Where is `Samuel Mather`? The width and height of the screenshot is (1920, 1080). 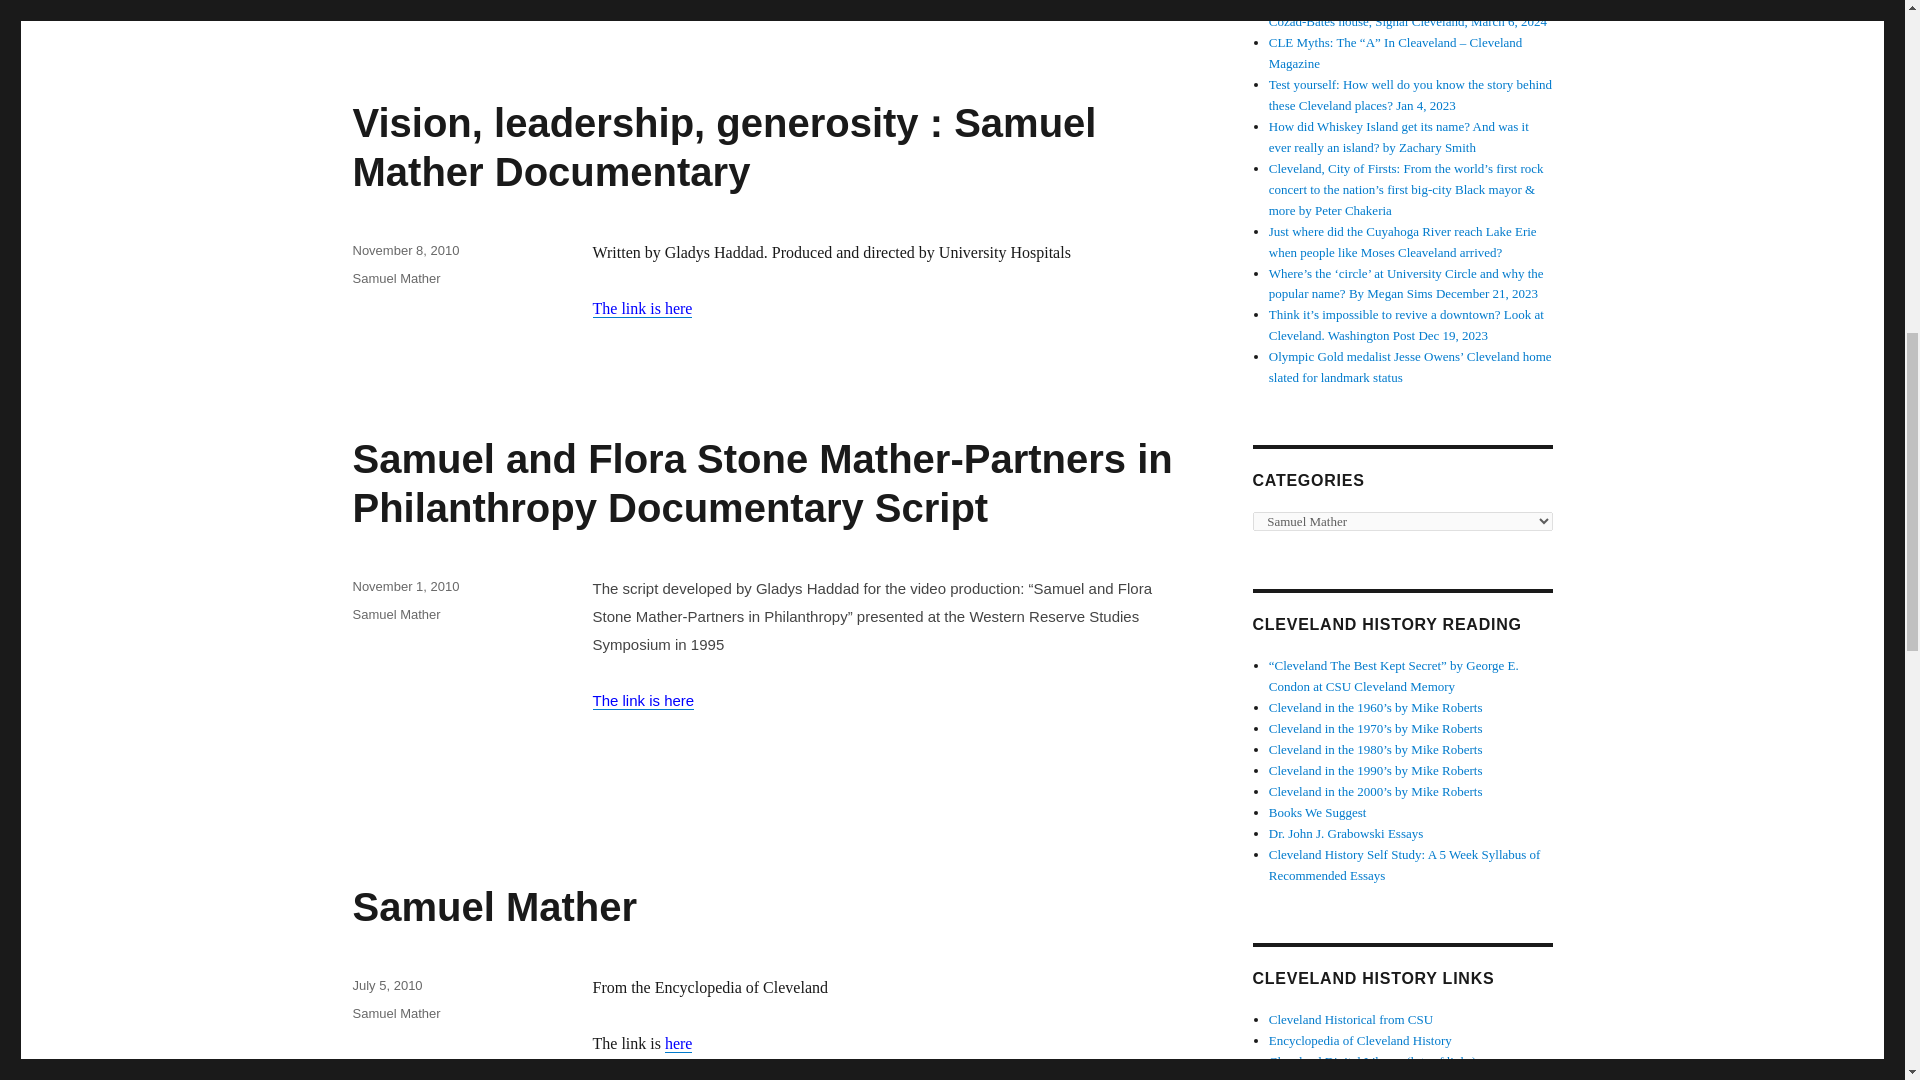 Samuel Mather is located at coordinates (395, 614).